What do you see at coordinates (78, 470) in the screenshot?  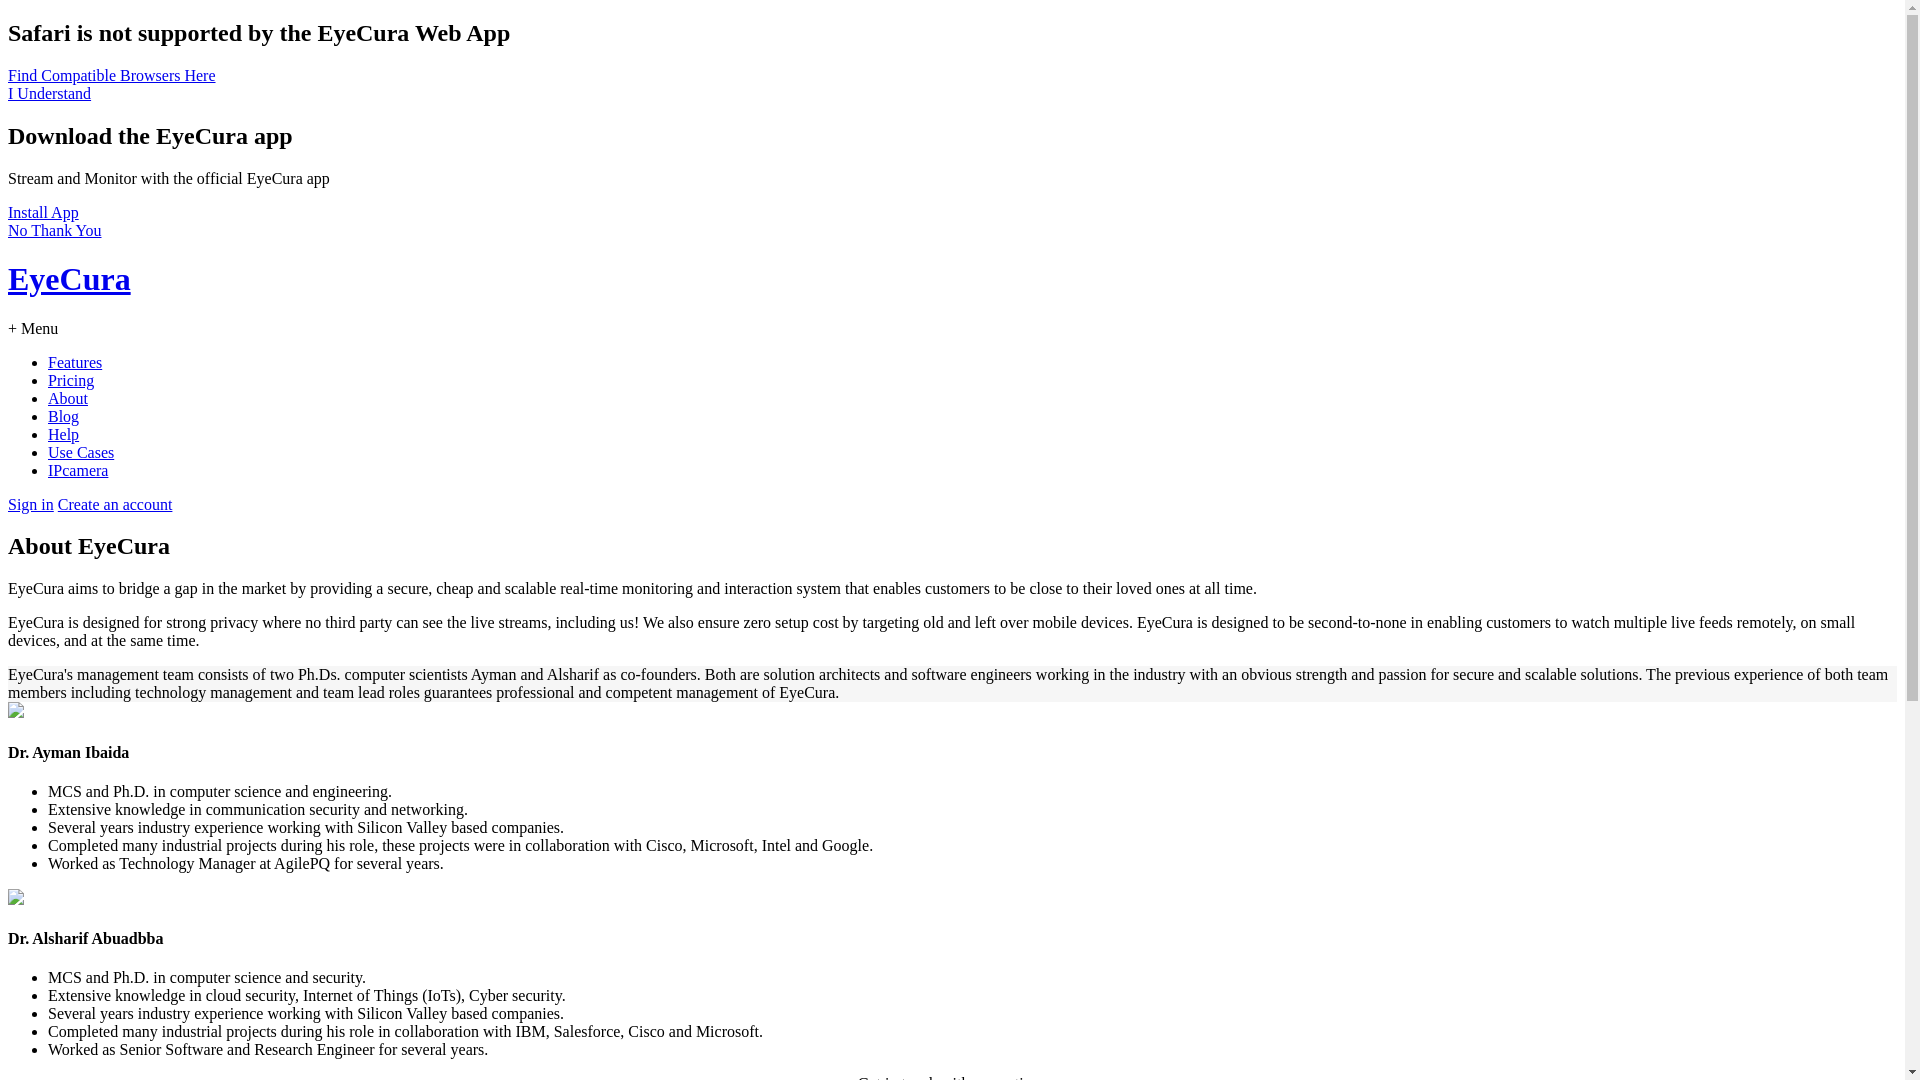 I see `IPcamera` at bounding box center [78, 470].